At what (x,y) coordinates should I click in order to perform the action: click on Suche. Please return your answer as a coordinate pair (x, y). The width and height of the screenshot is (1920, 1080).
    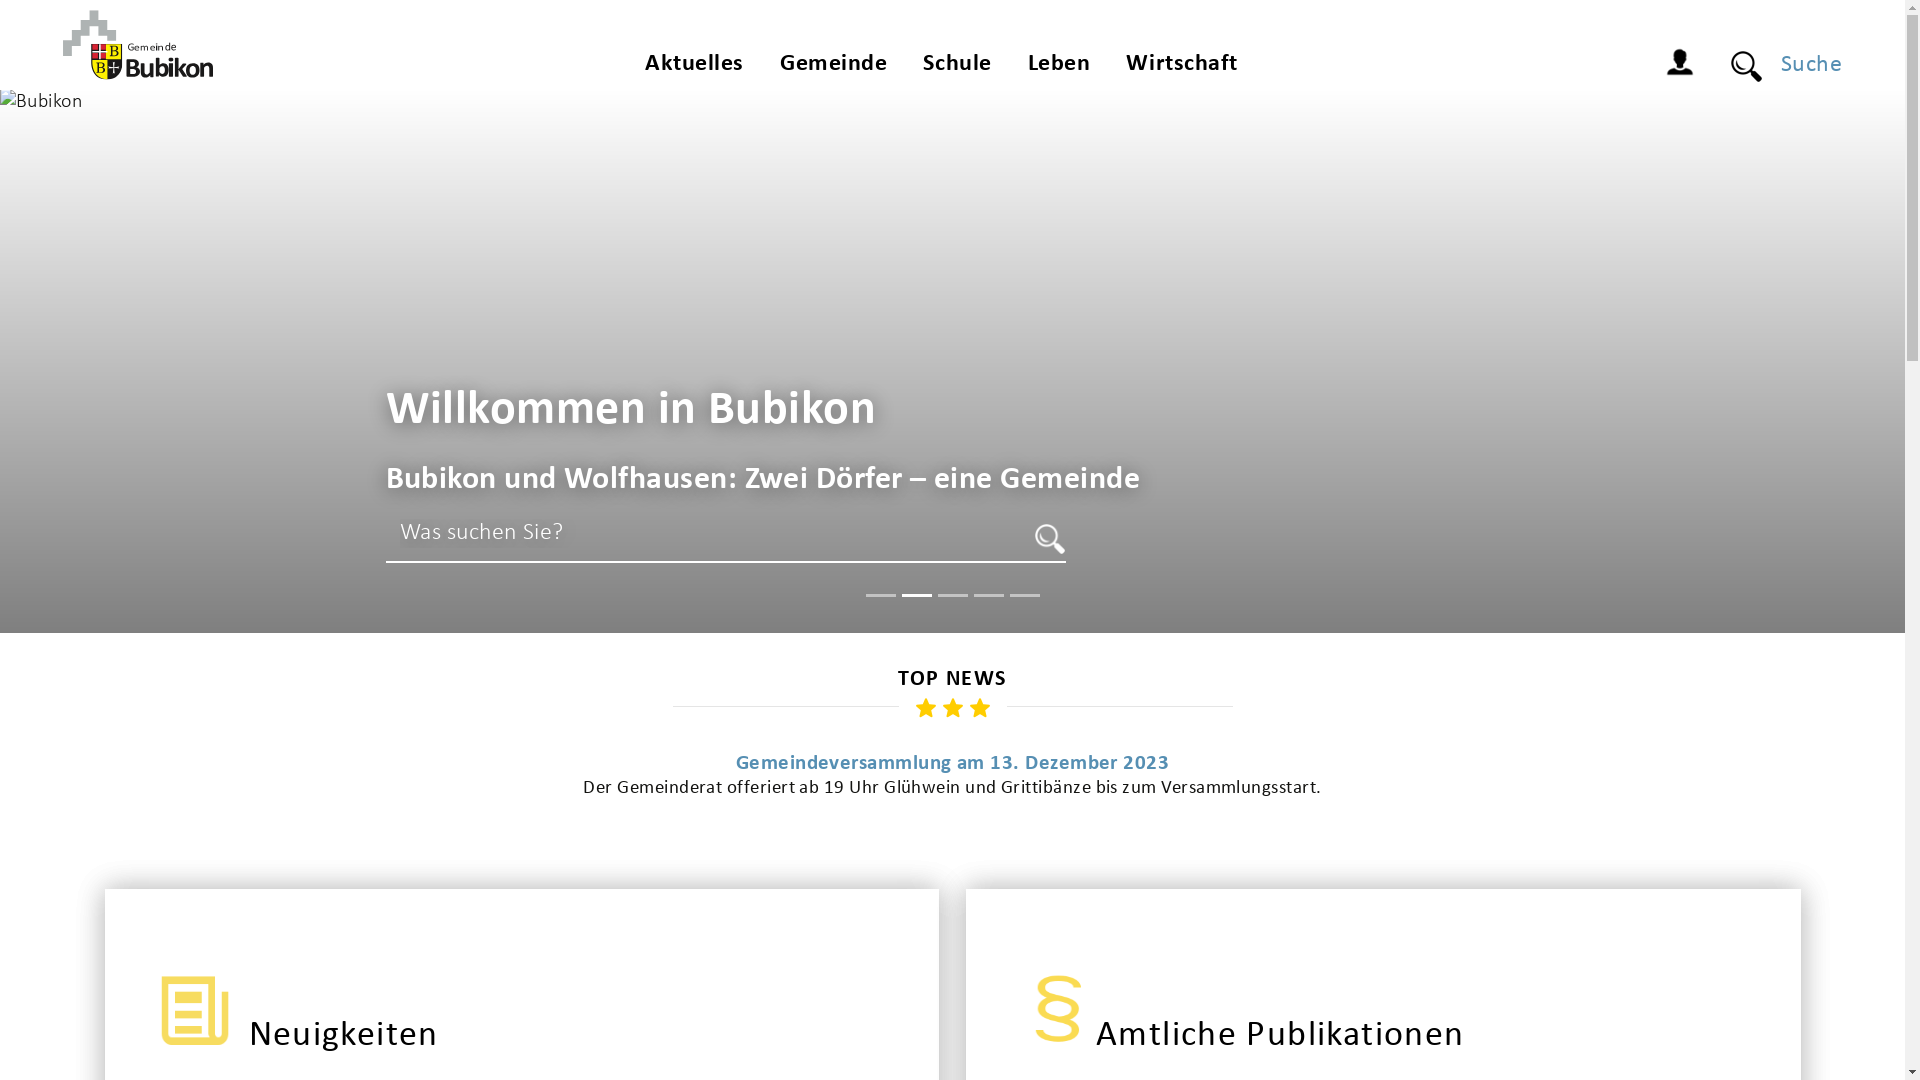
    Looking at the image, I should click on (1802, 65).